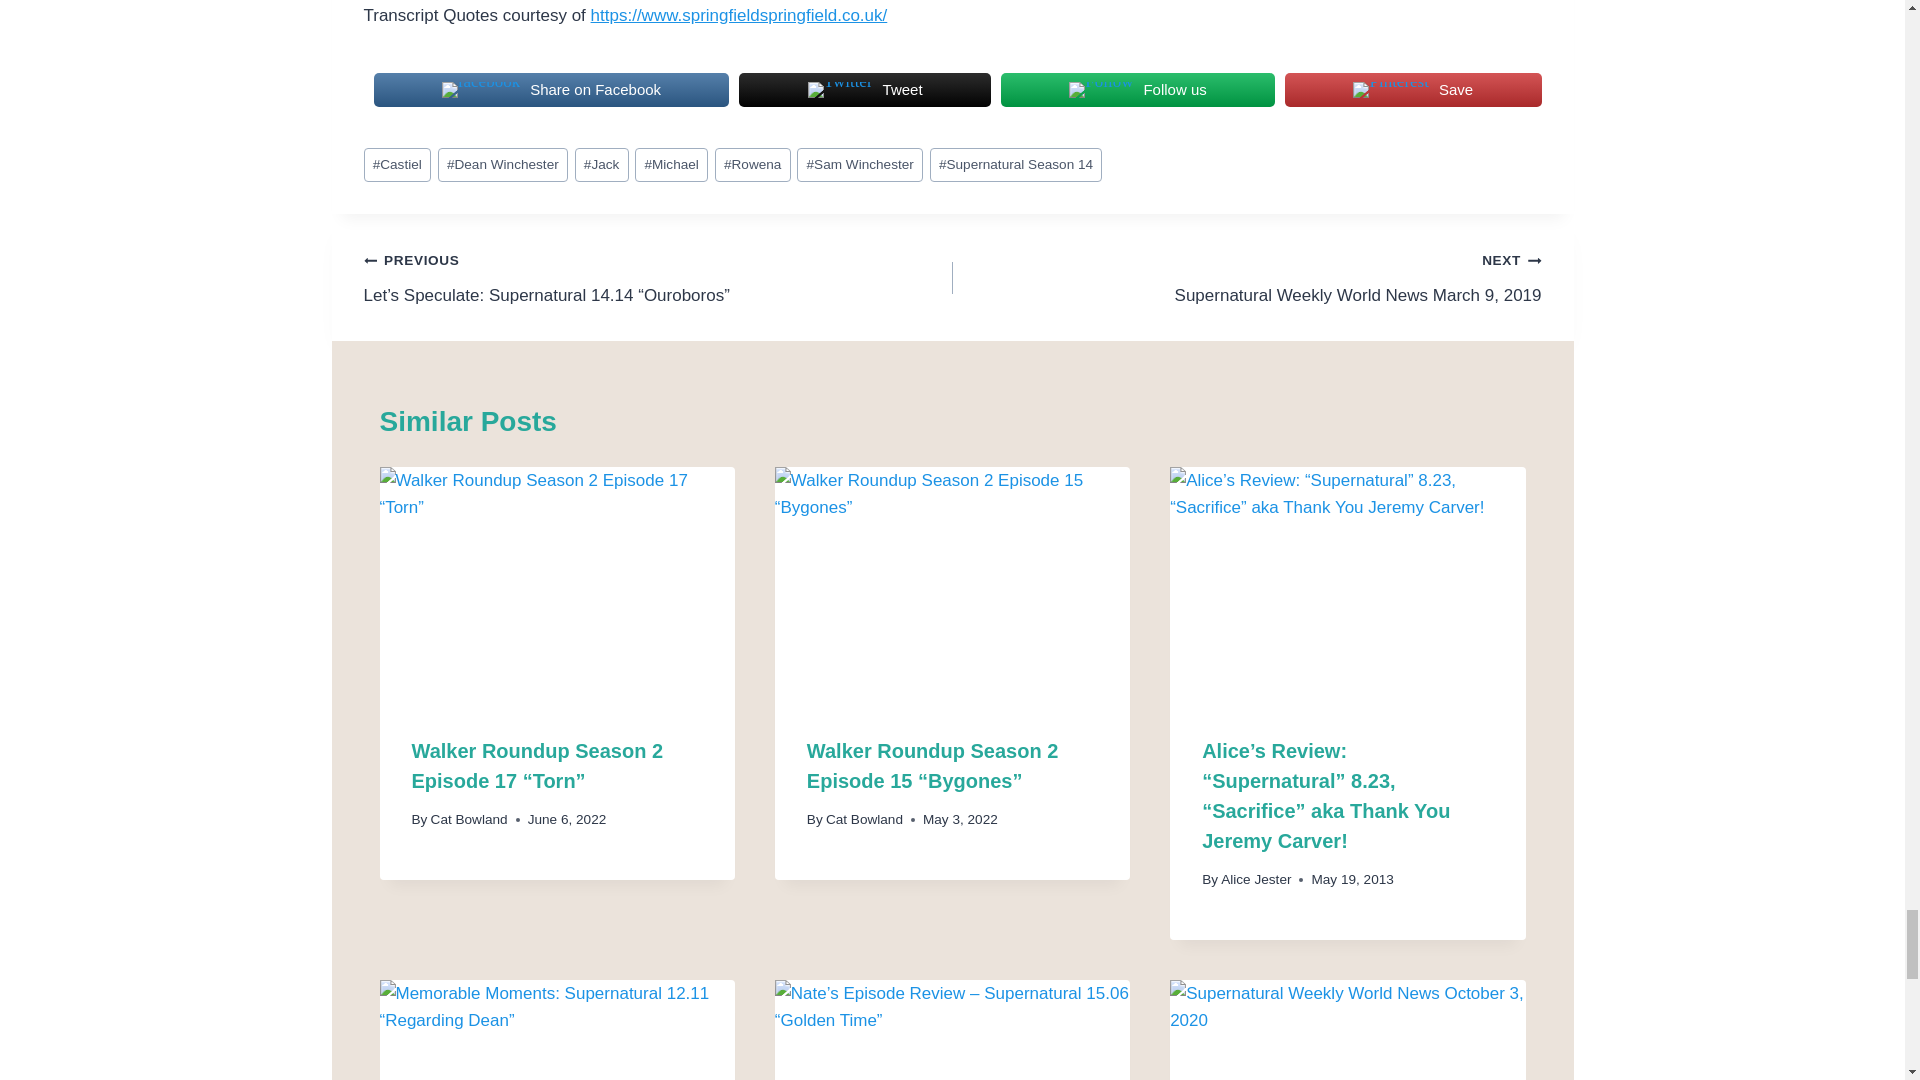  Describe the element at coordinates (397, 164) in the screenshot. I see `Castiel` at that location.